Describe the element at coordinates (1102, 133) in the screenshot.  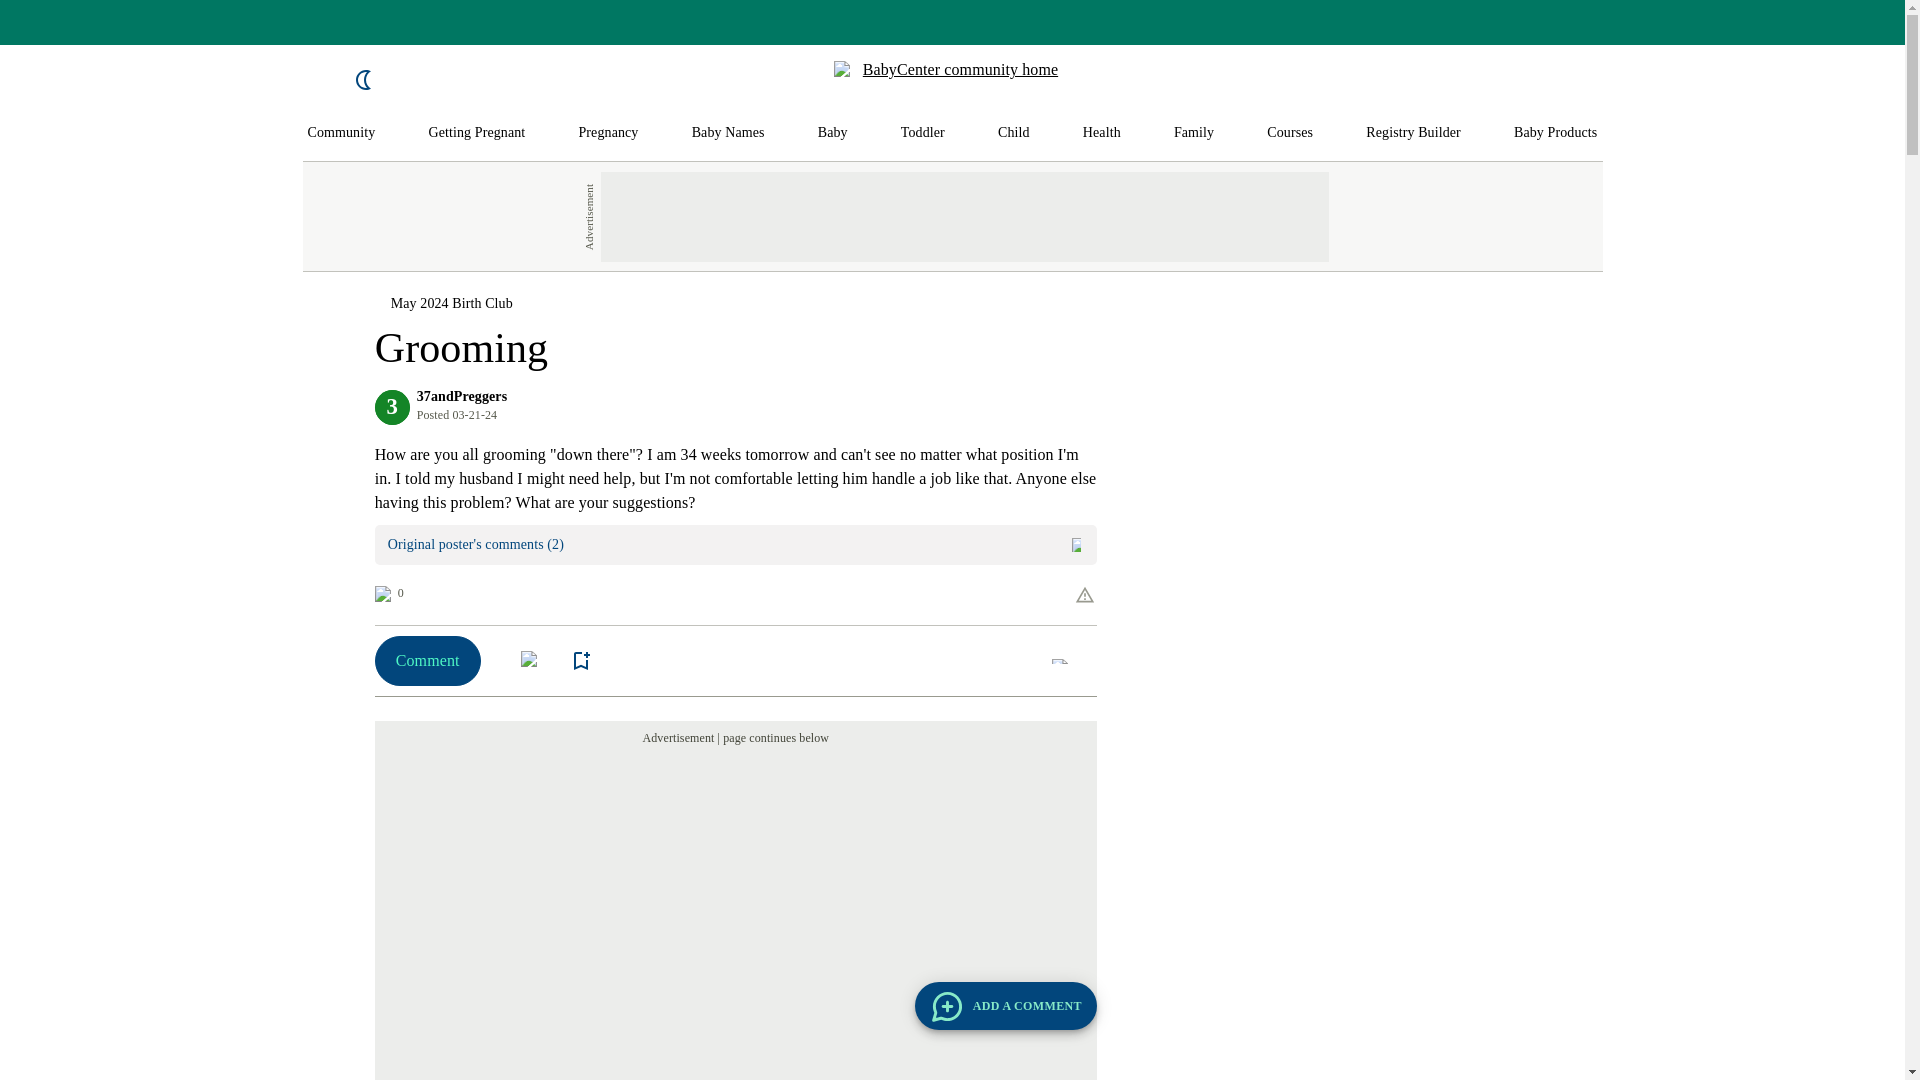
I see `Health` at that location.